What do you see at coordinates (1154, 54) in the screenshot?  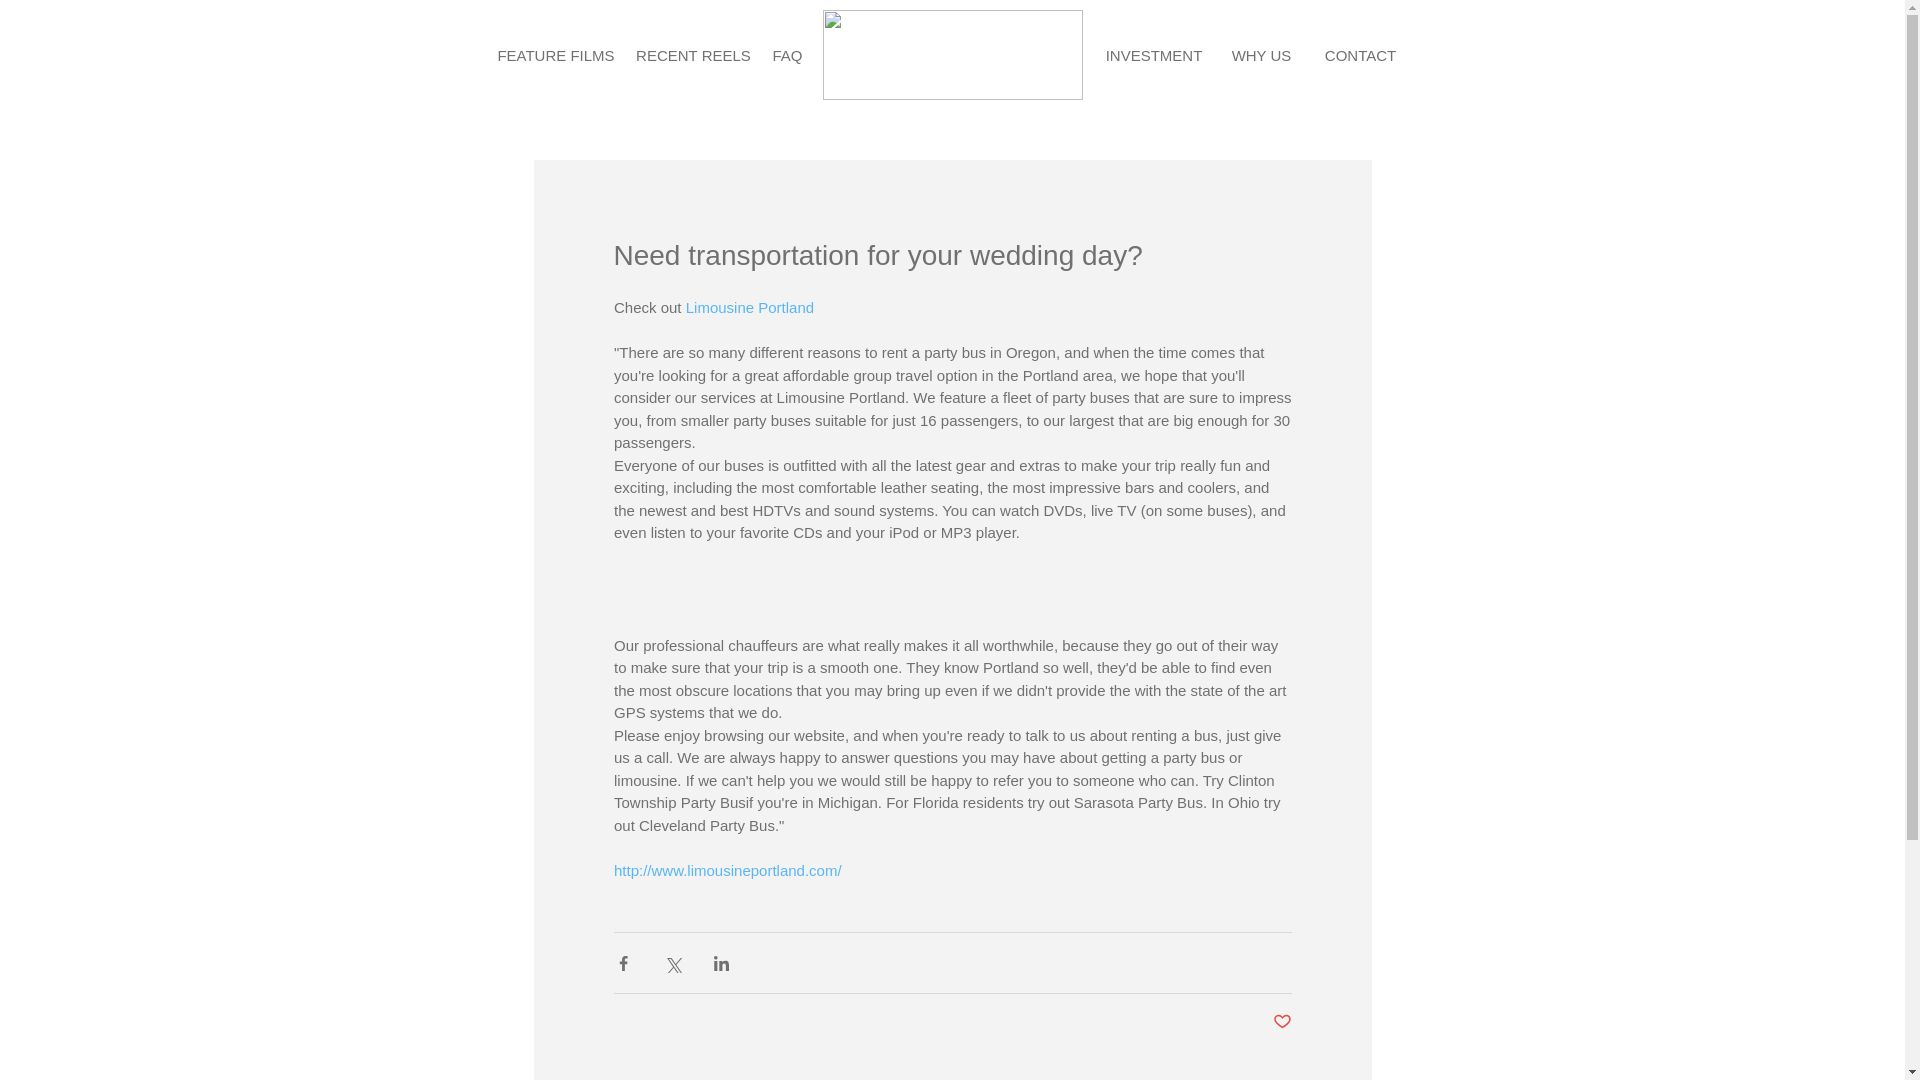 I see `INVESTMENT` at bounding box center [1154, 54].